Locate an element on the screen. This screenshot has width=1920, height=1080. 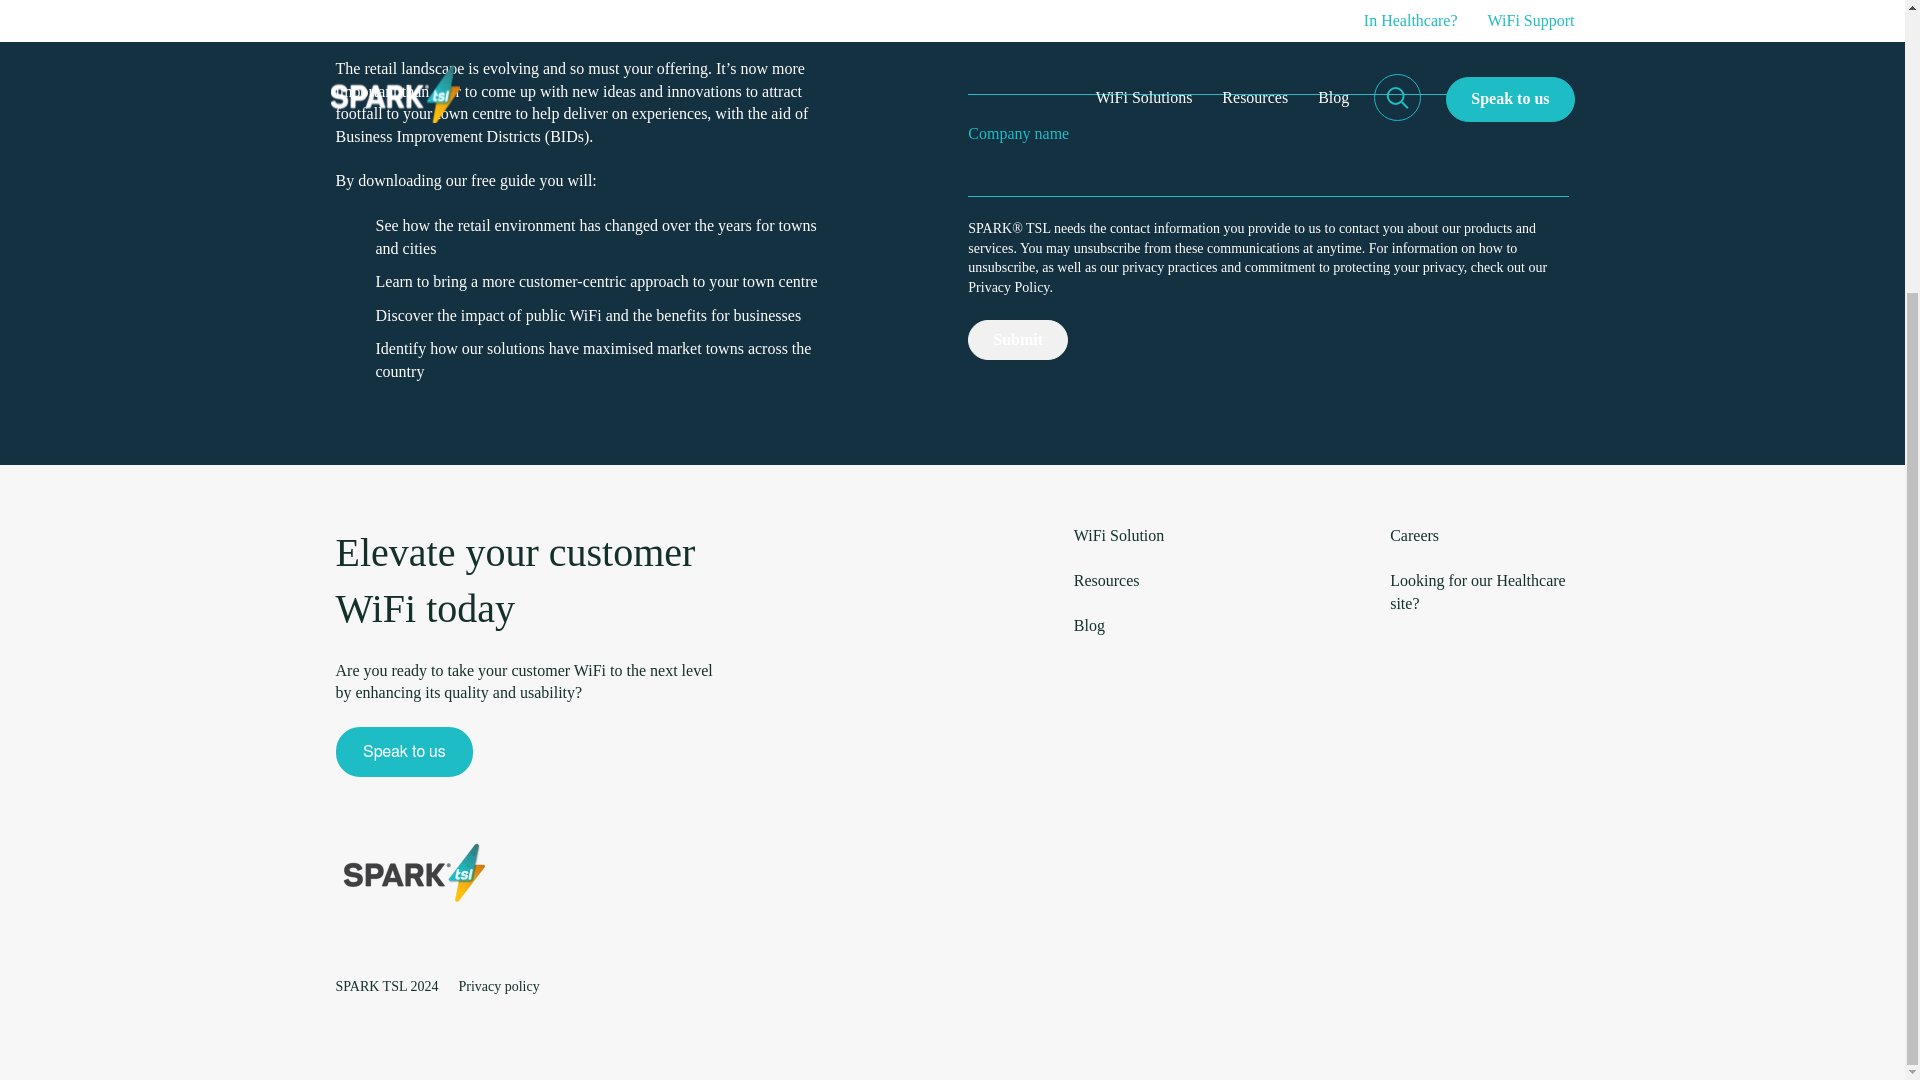
Looking for our Healthcare site? is located at coordinates (1477, 592).